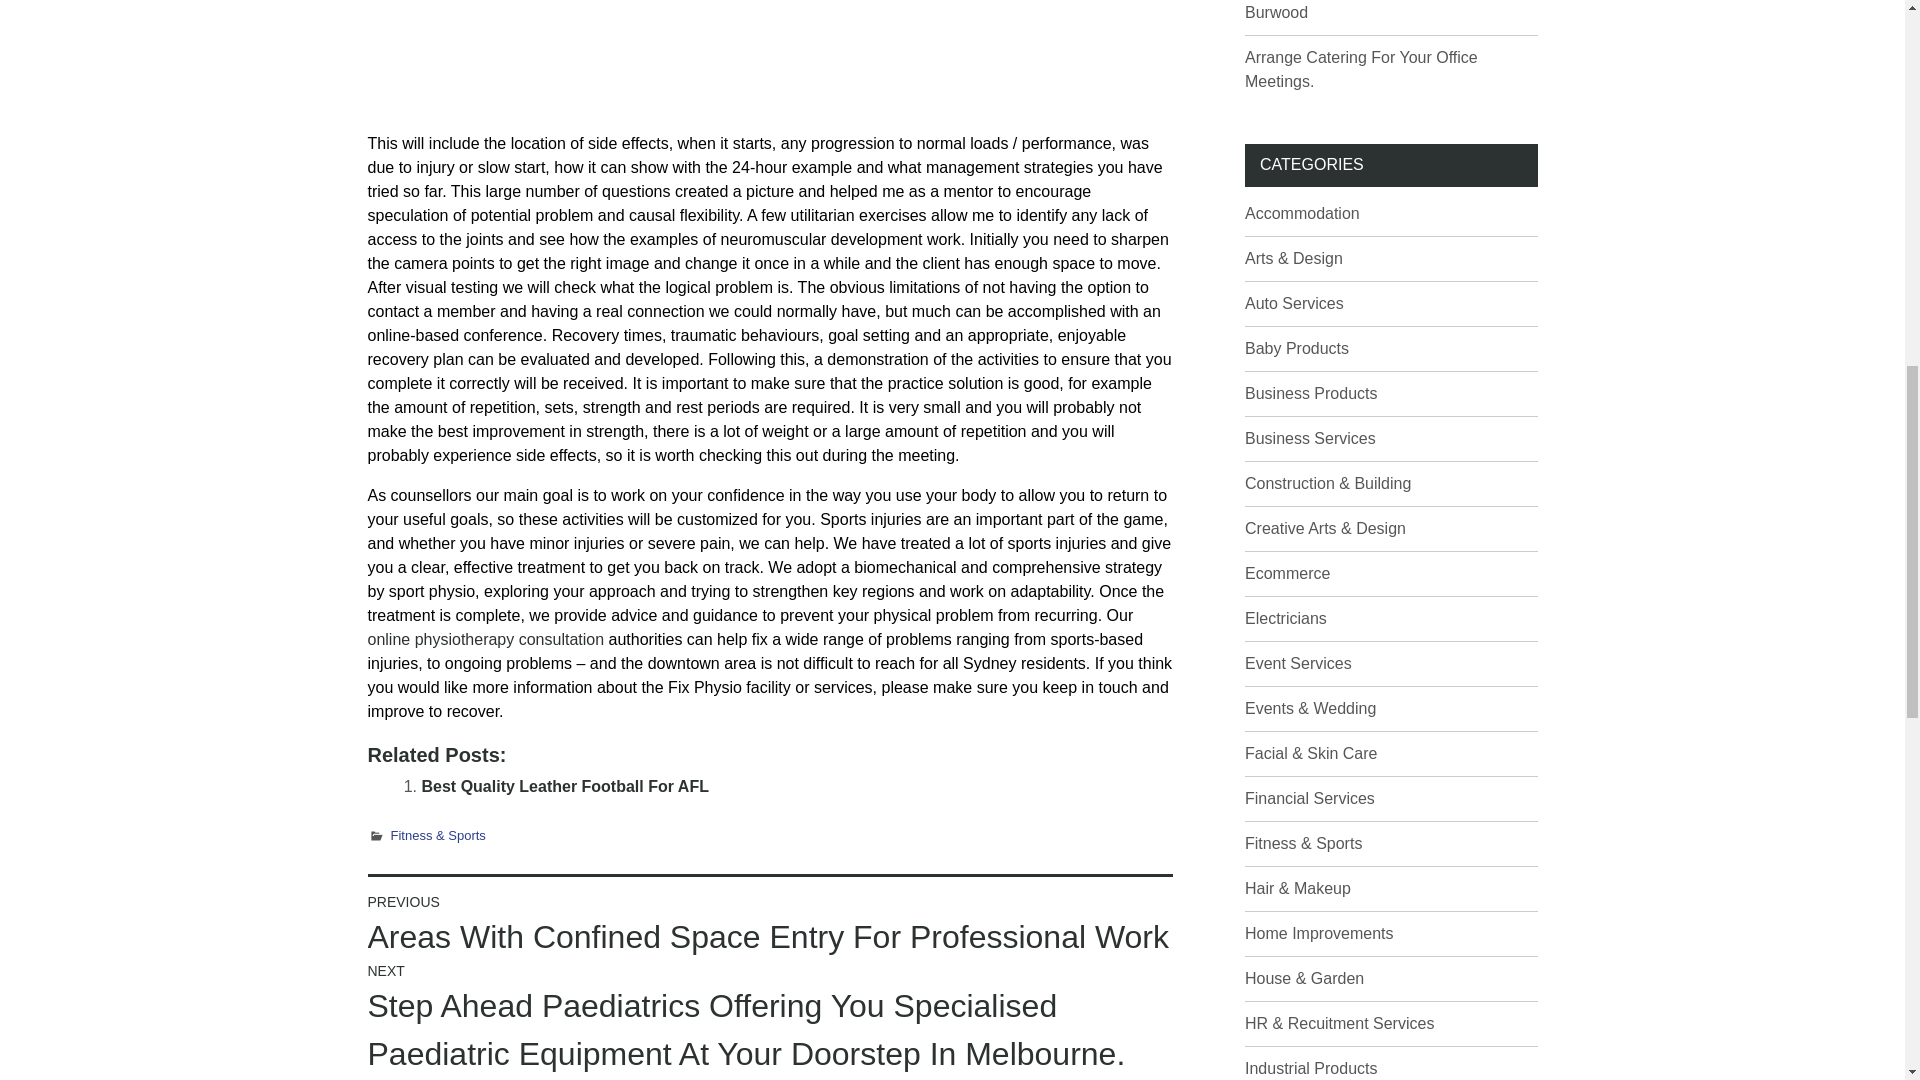 Image resolution: width=1920 pixels, height=1080 pixels. What do you see at coordinates (1311, 1068) in the screenshot?
I see `Industrial Products` at bounding box center [1311, 1068].